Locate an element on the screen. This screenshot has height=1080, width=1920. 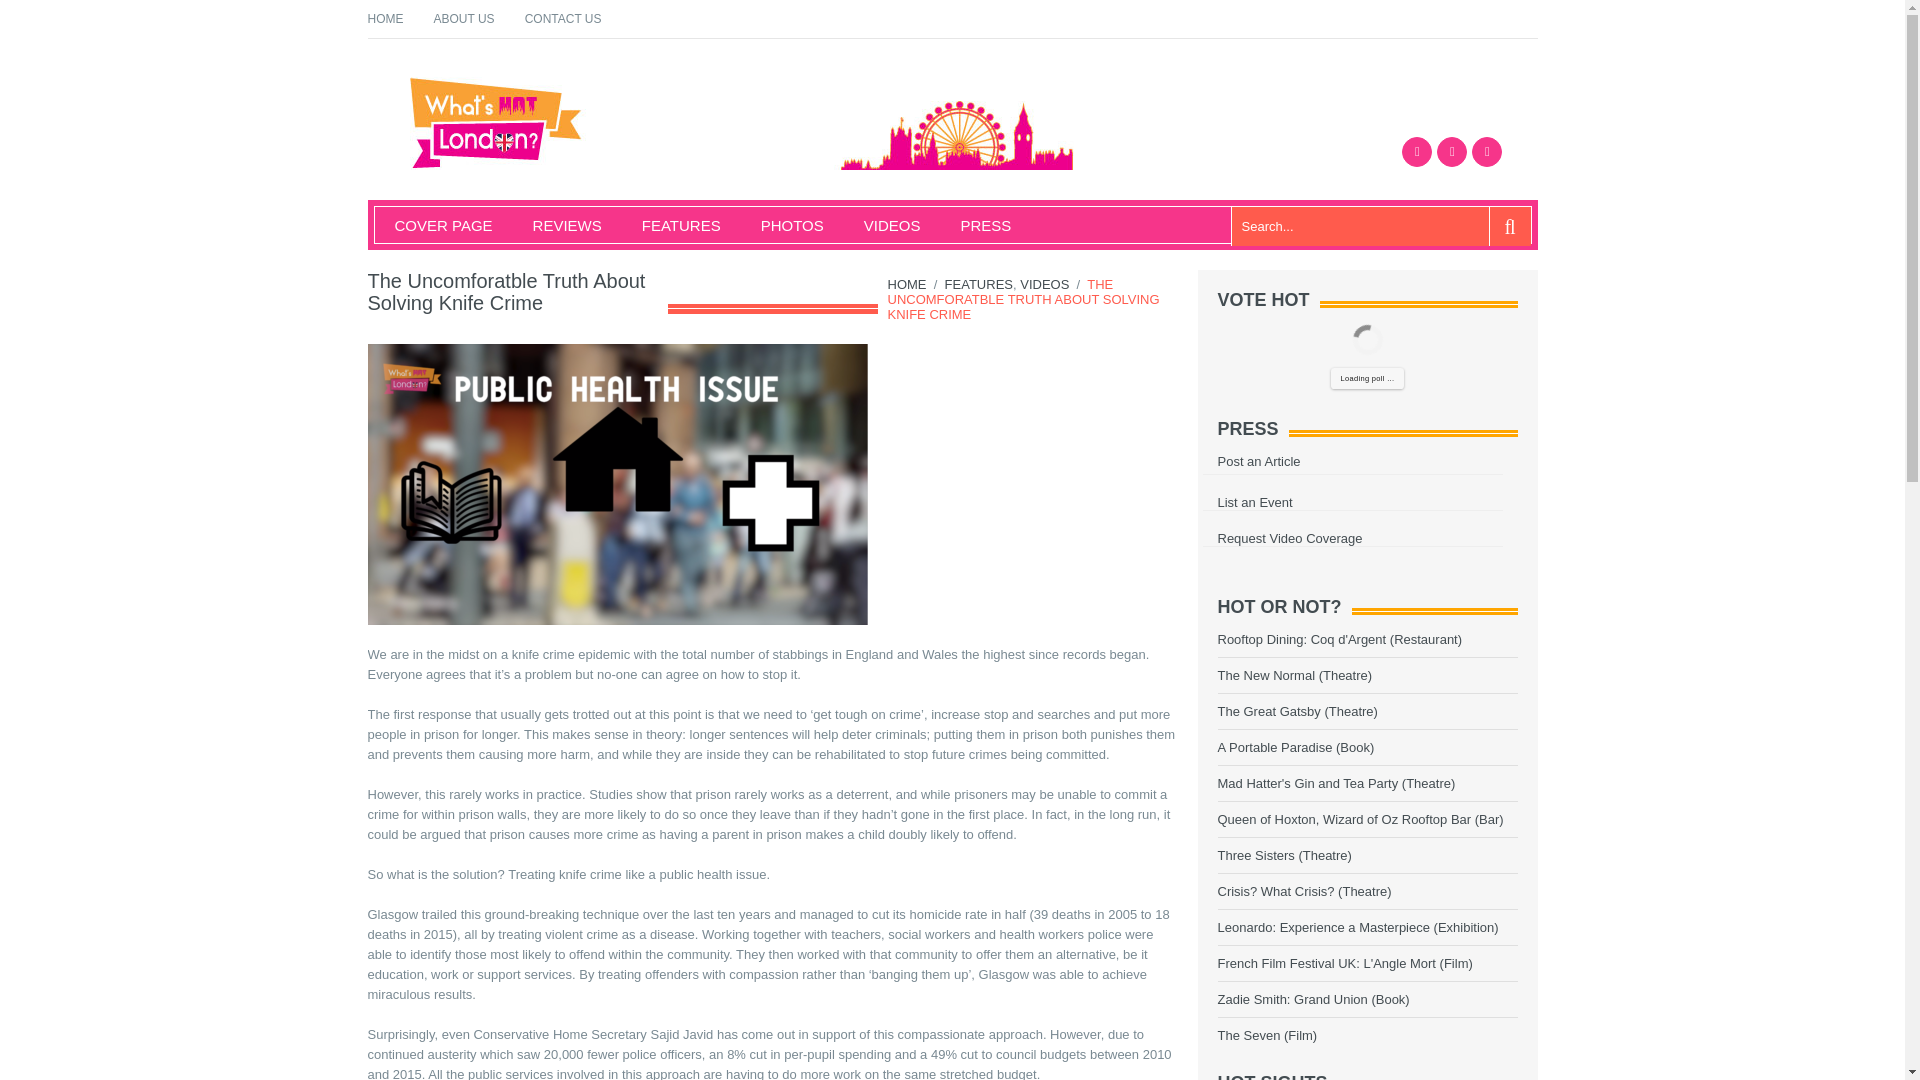
COVER PAGE is located at coordinates (432, 225).